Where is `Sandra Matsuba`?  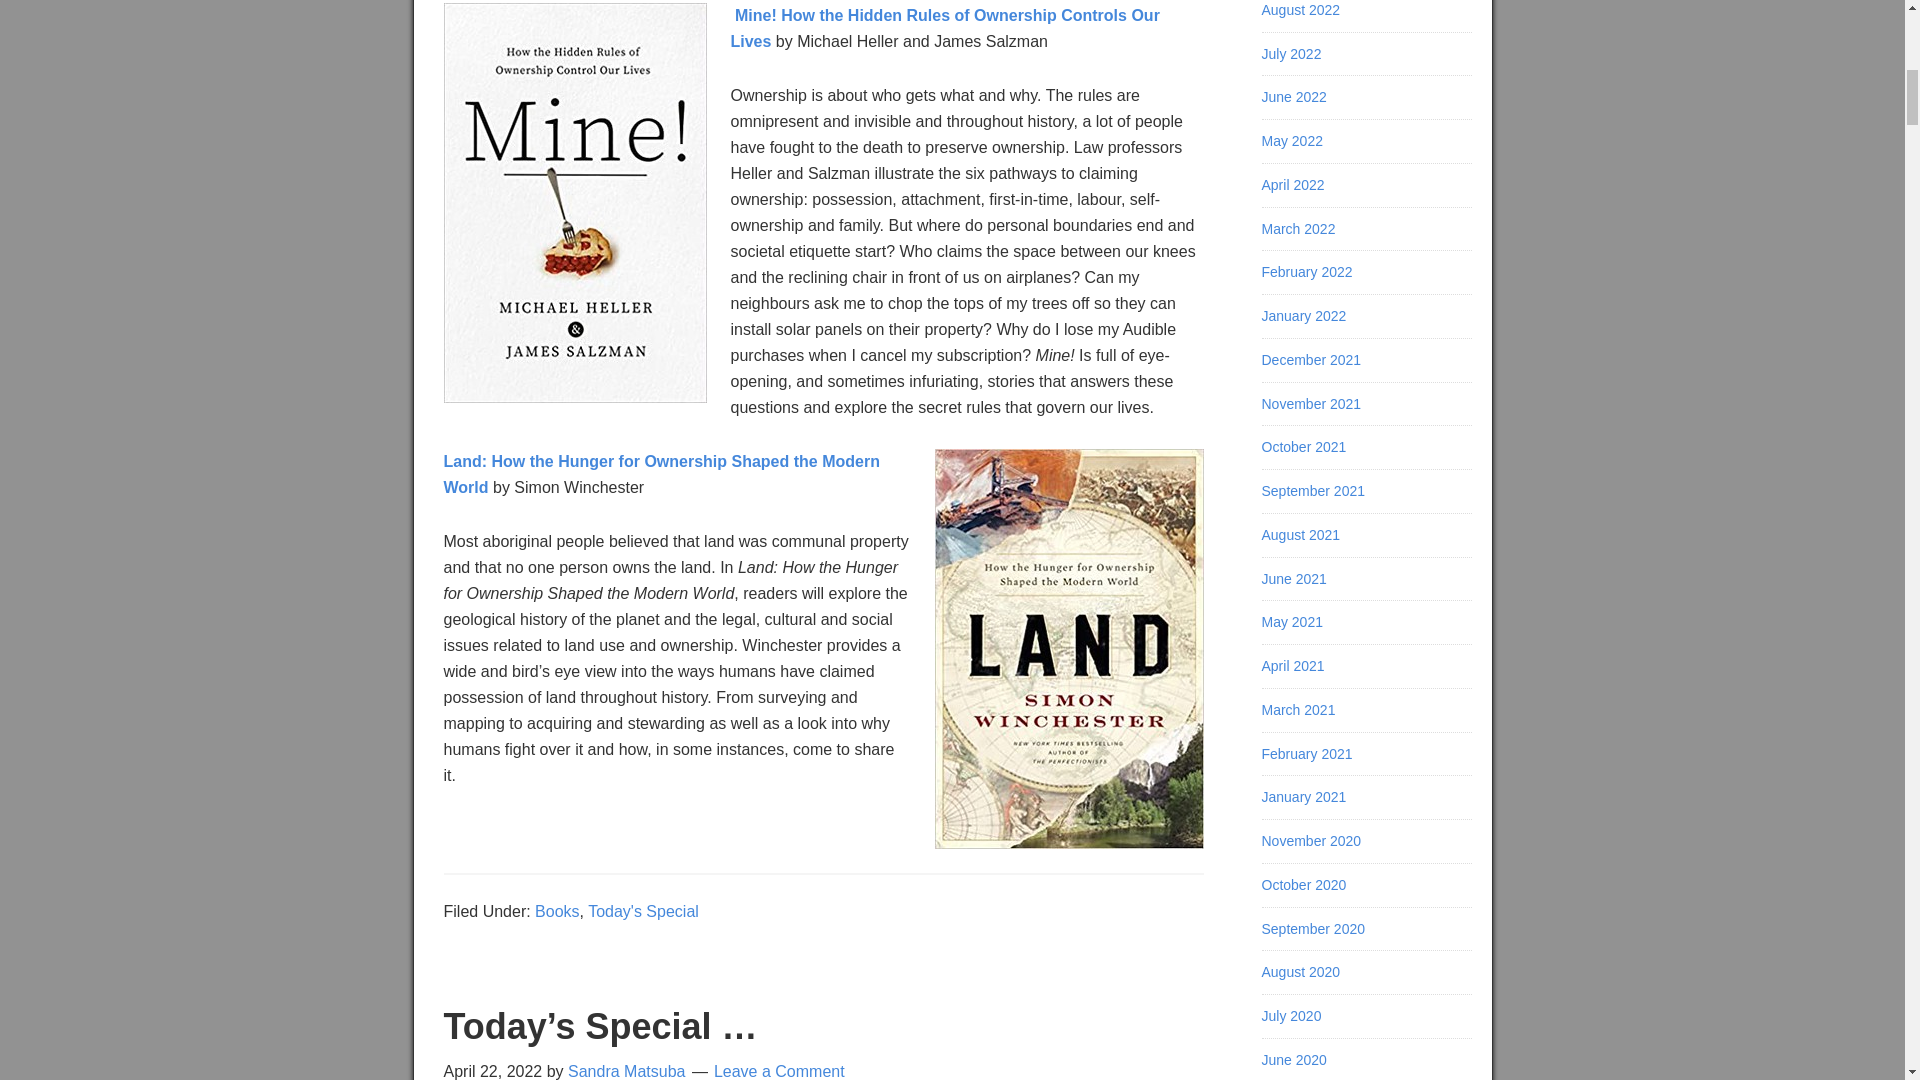 Sandra Matsuba is located at coordinates (626, 1071).